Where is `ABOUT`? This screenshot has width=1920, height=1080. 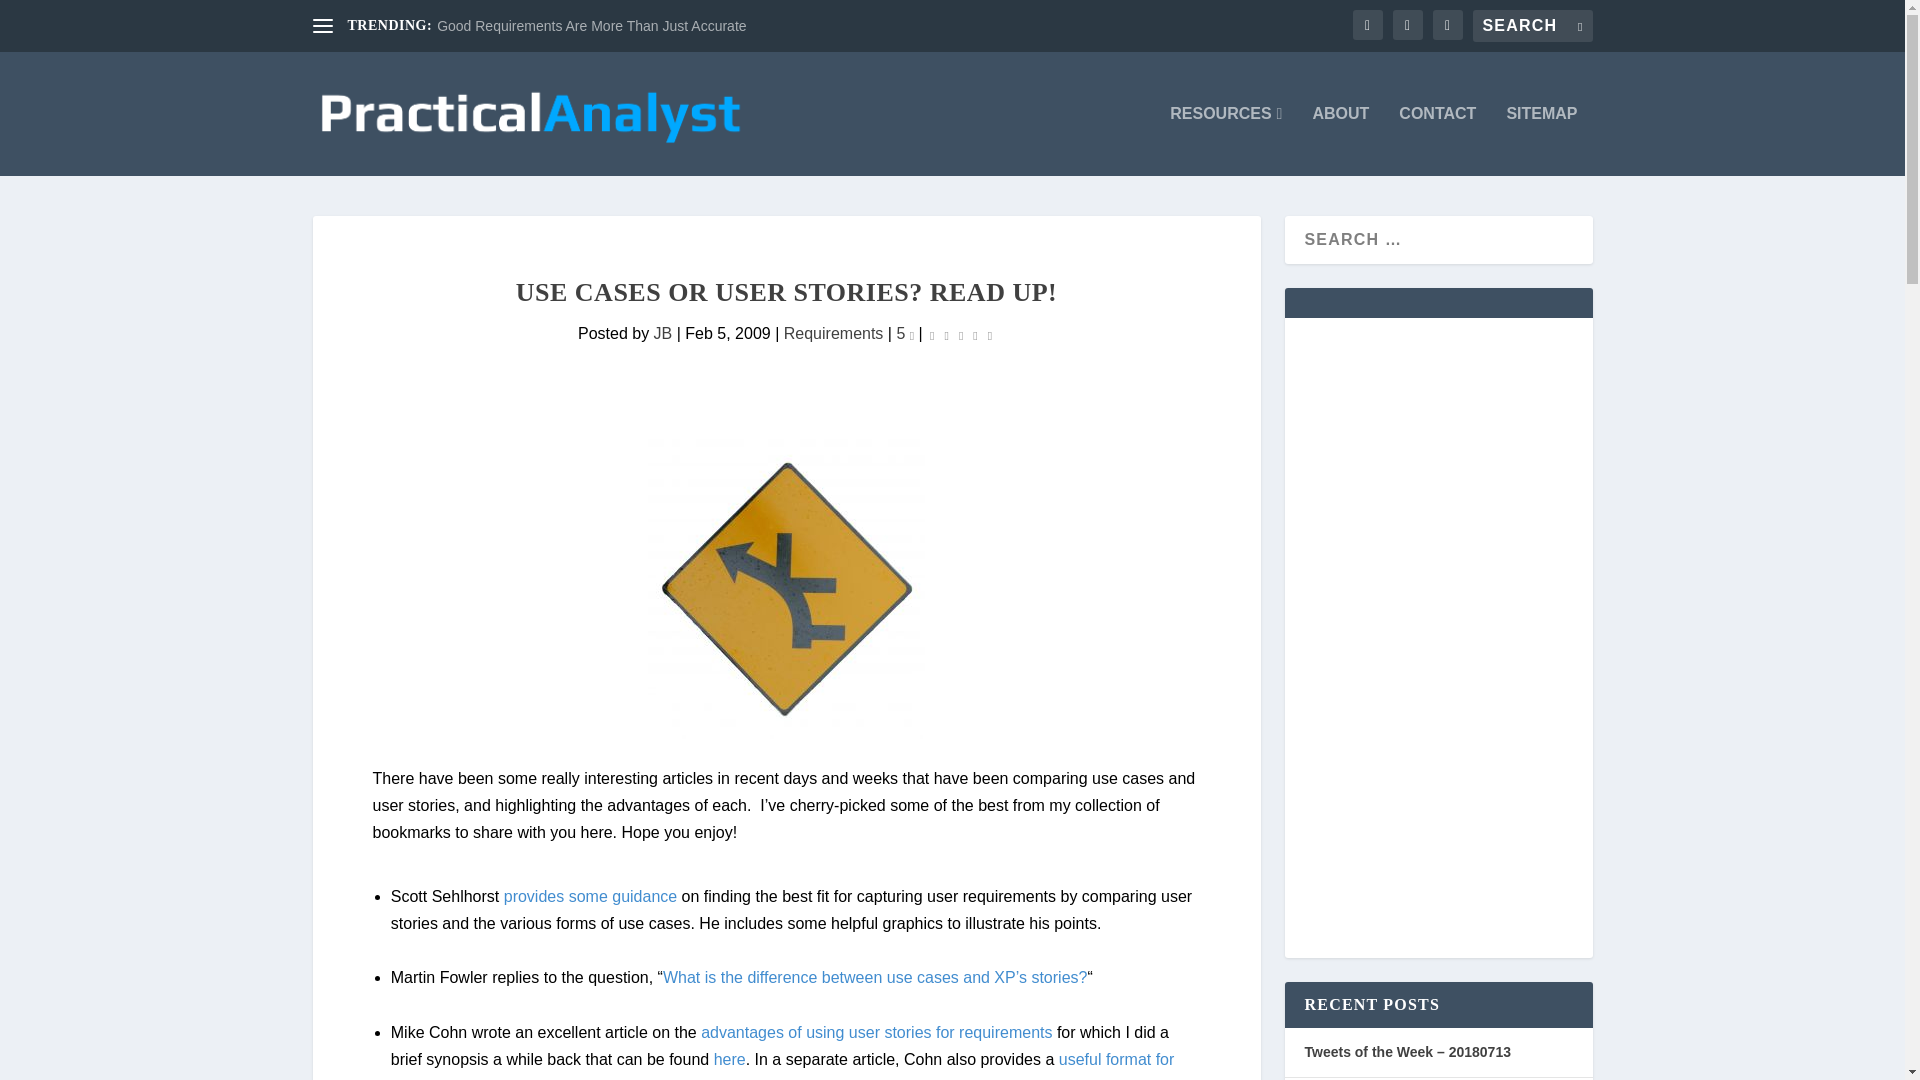
ABOUT is located at coordinates (1340, 140).